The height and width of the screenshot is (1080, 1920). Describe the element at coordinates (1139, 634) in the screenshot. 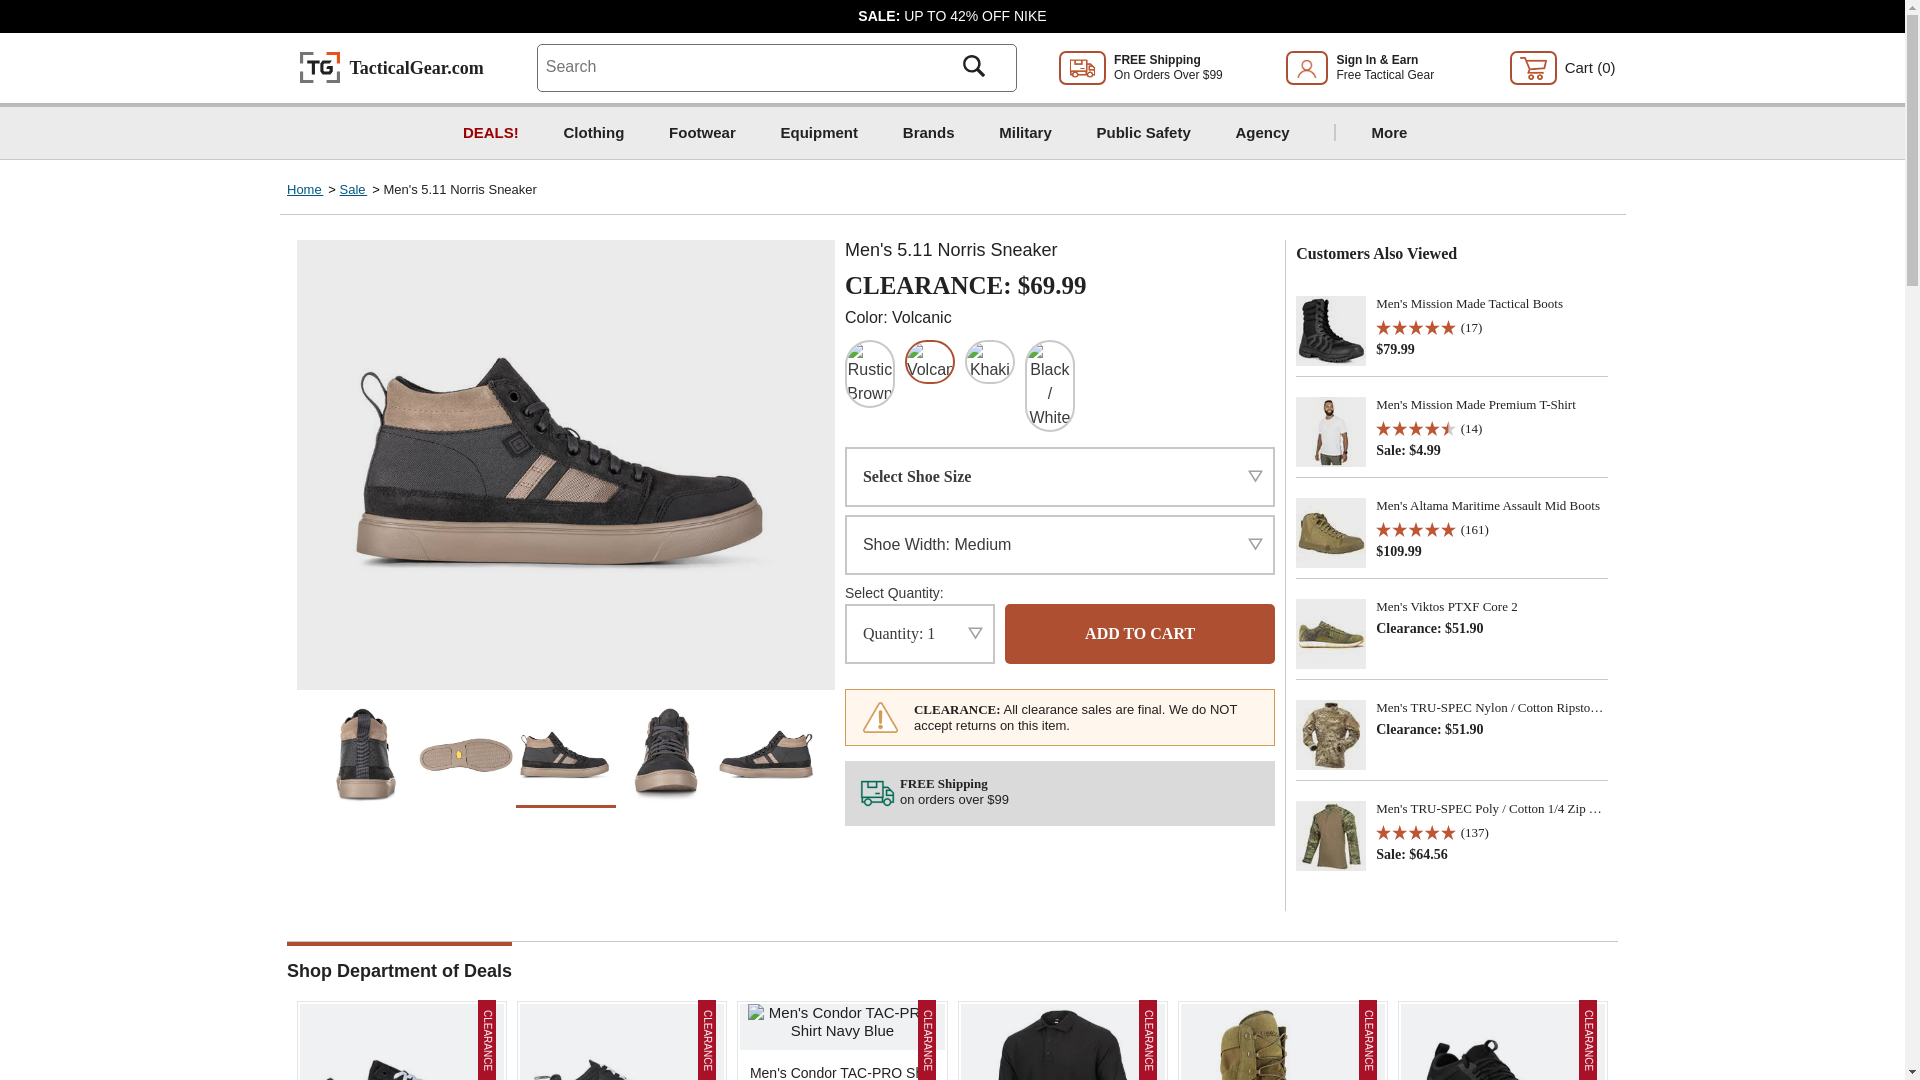

I see `Add to Cart` at that location.